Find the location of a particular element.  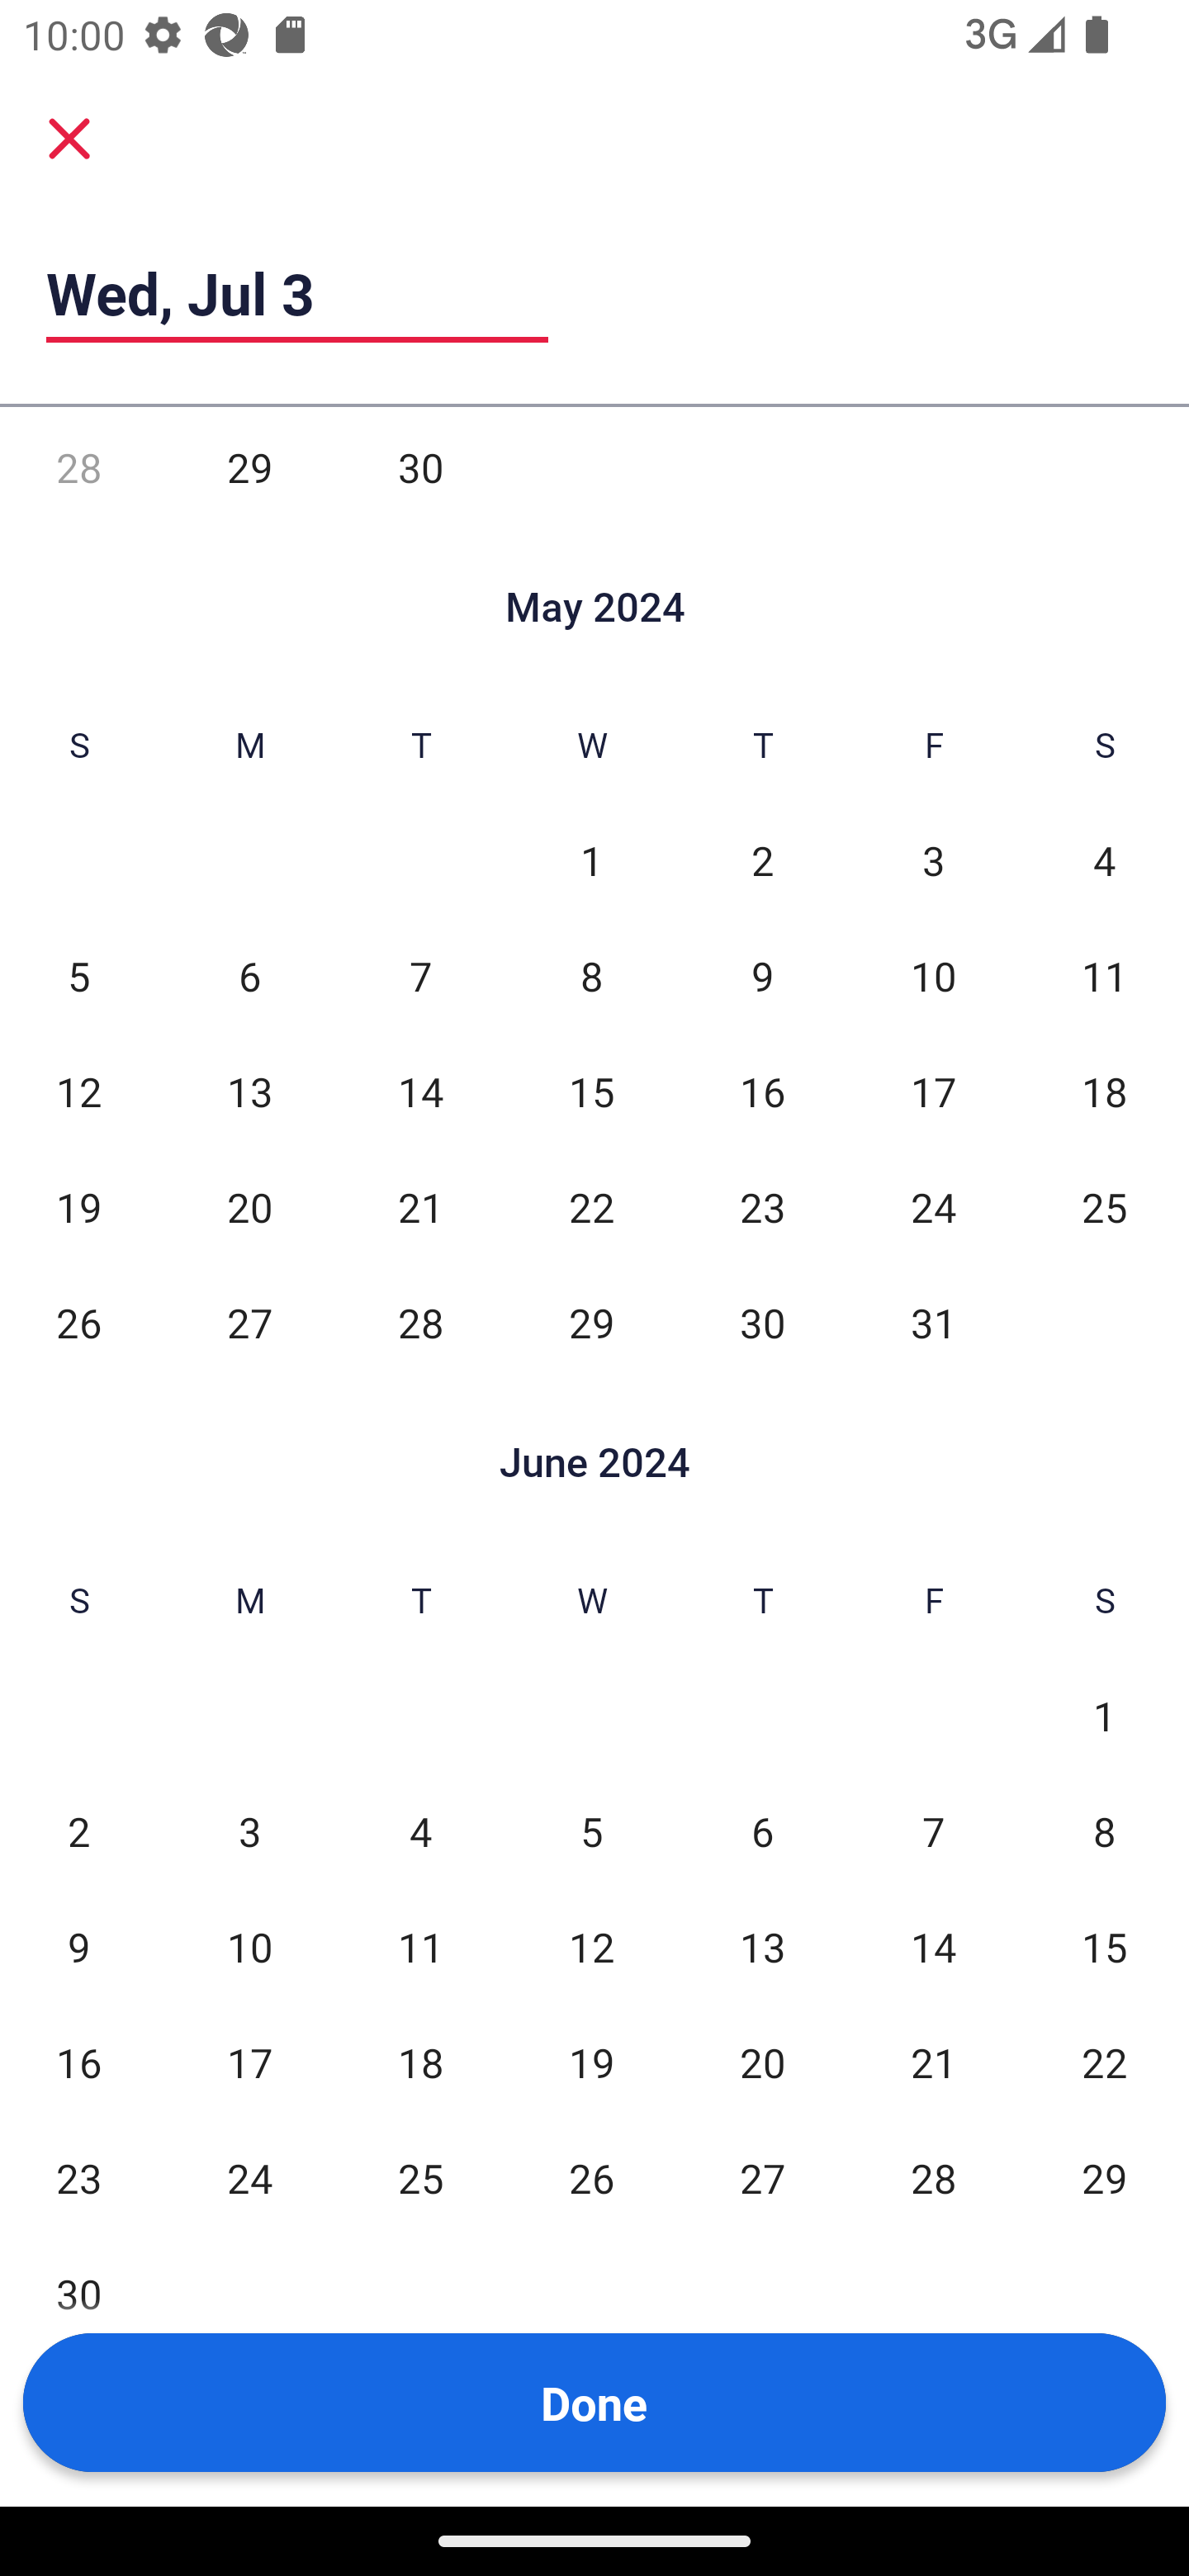

15 Wed, May 15, Not Selected is located at coordinates (591, 1091).